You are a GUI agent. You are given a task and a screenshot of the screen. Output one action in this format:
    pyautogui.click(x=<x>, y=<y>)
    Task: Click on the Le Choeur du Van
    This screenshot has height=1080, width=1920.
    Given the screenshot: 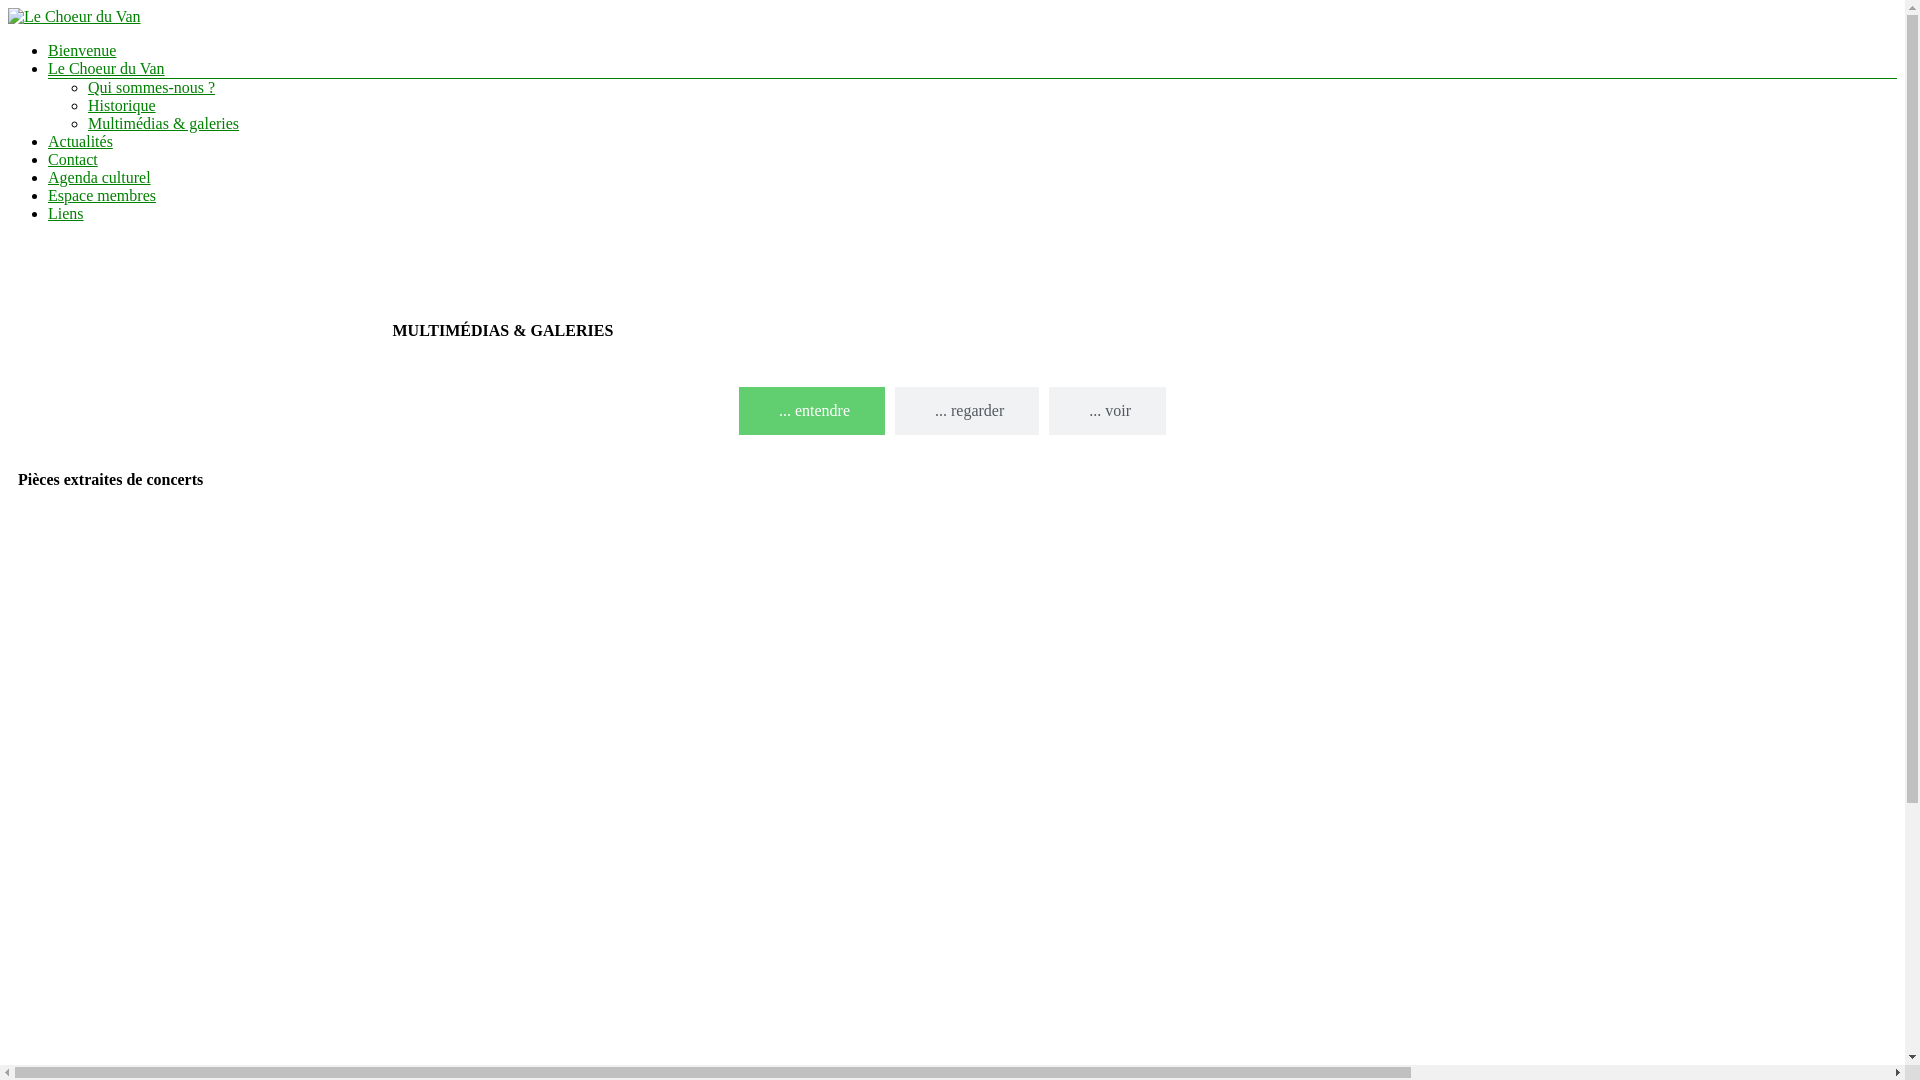 What is the action you would take?
    pyautogui.click(x=106, y=68)
    